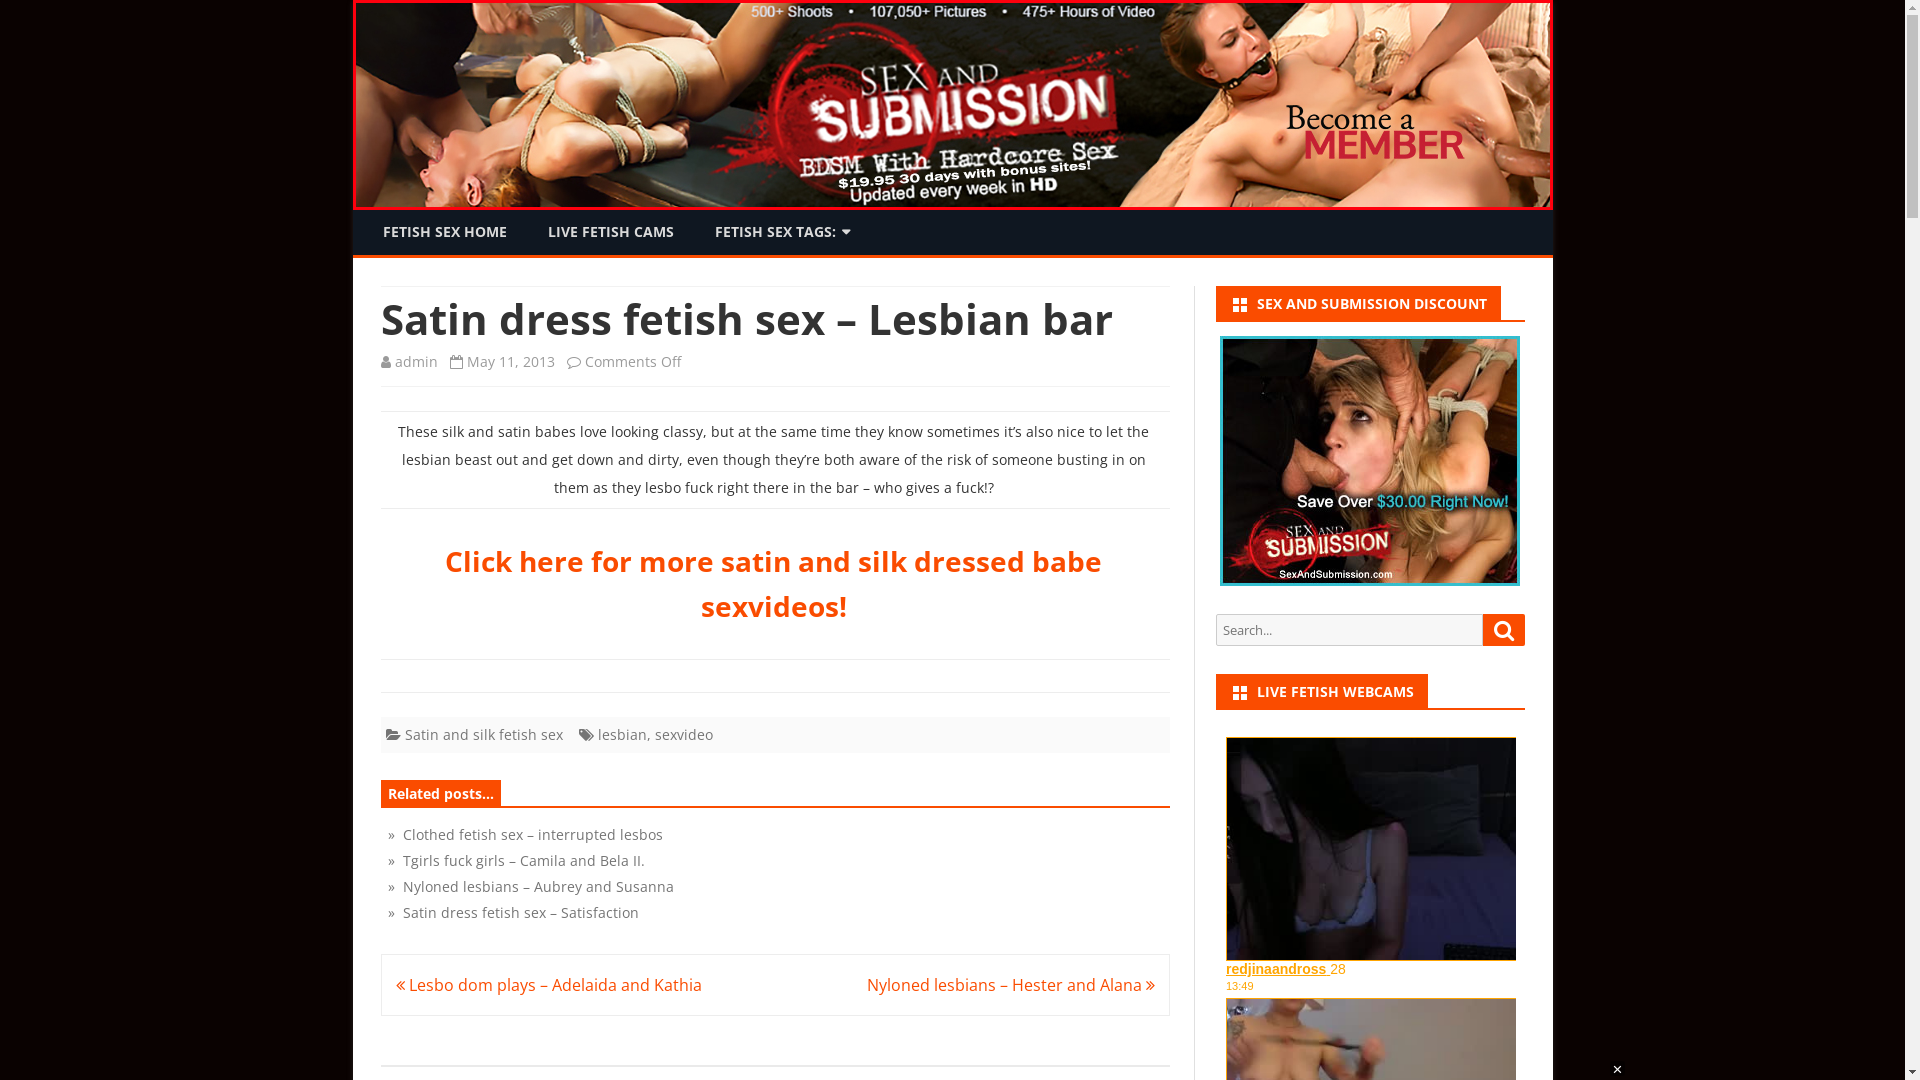 The image size is (1920, 1080). Describe the element at coordinates (774, 584) in the screenshot. I see `Click here for more satin and silk dressed babe sexvideos!` at that location.